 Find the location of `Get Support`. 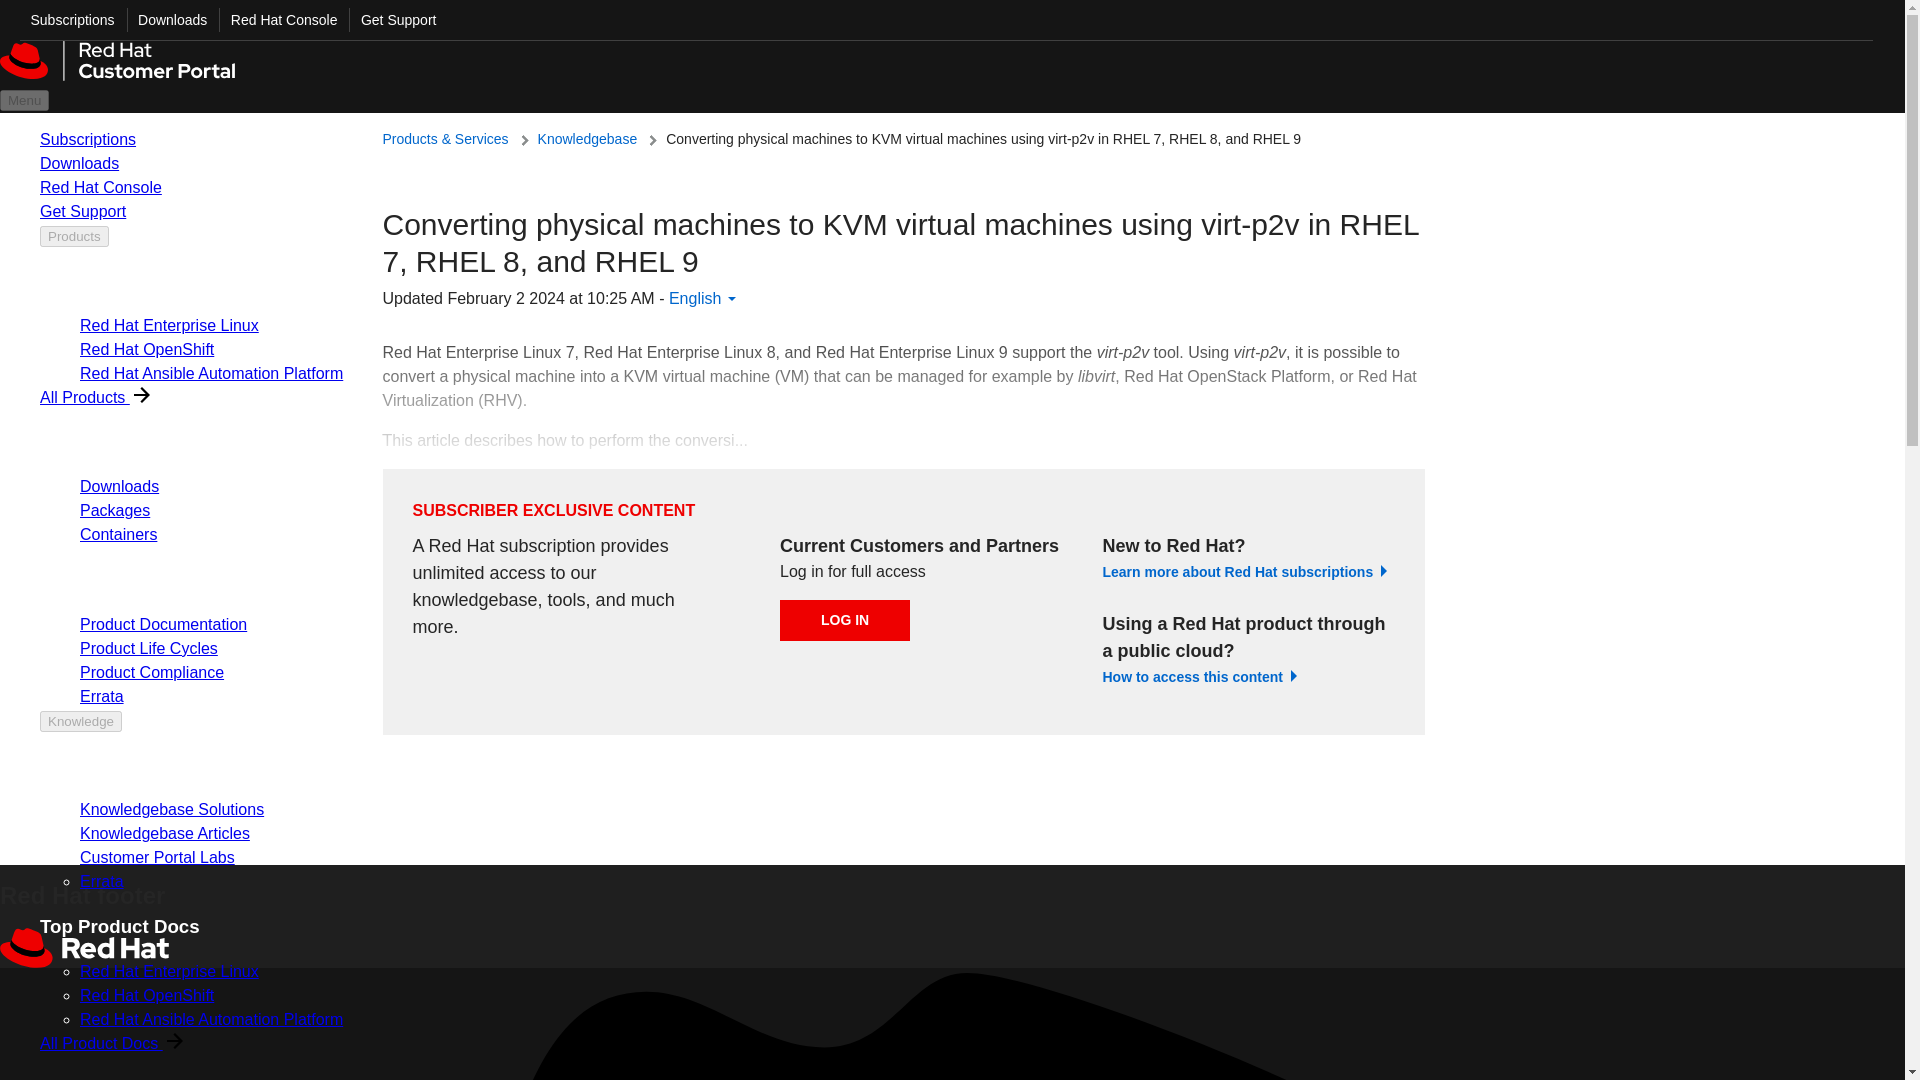

Get Support is located at coordinates (392, 20).